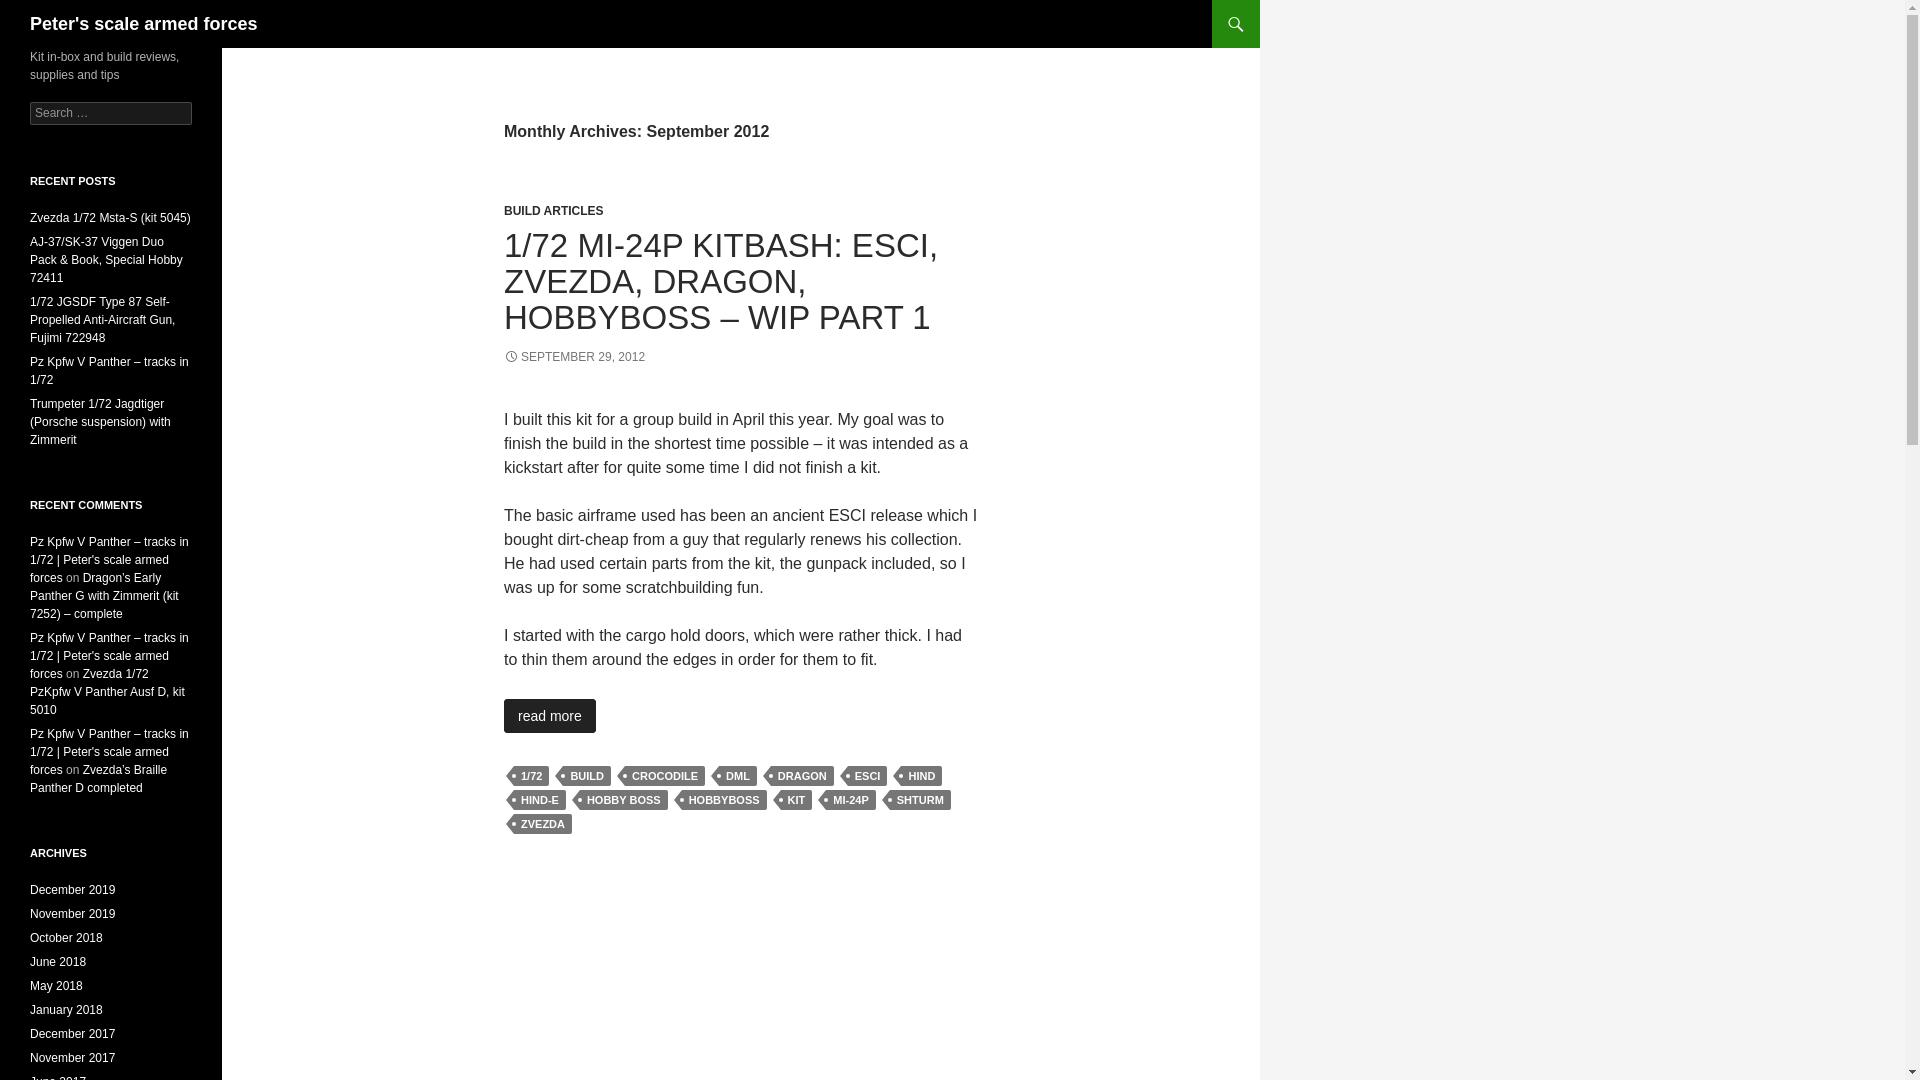  What do you see at coordinates (144, 24) in the screenshot?
I see `Peter's scale armed forces` at bounding box center [144, 24].